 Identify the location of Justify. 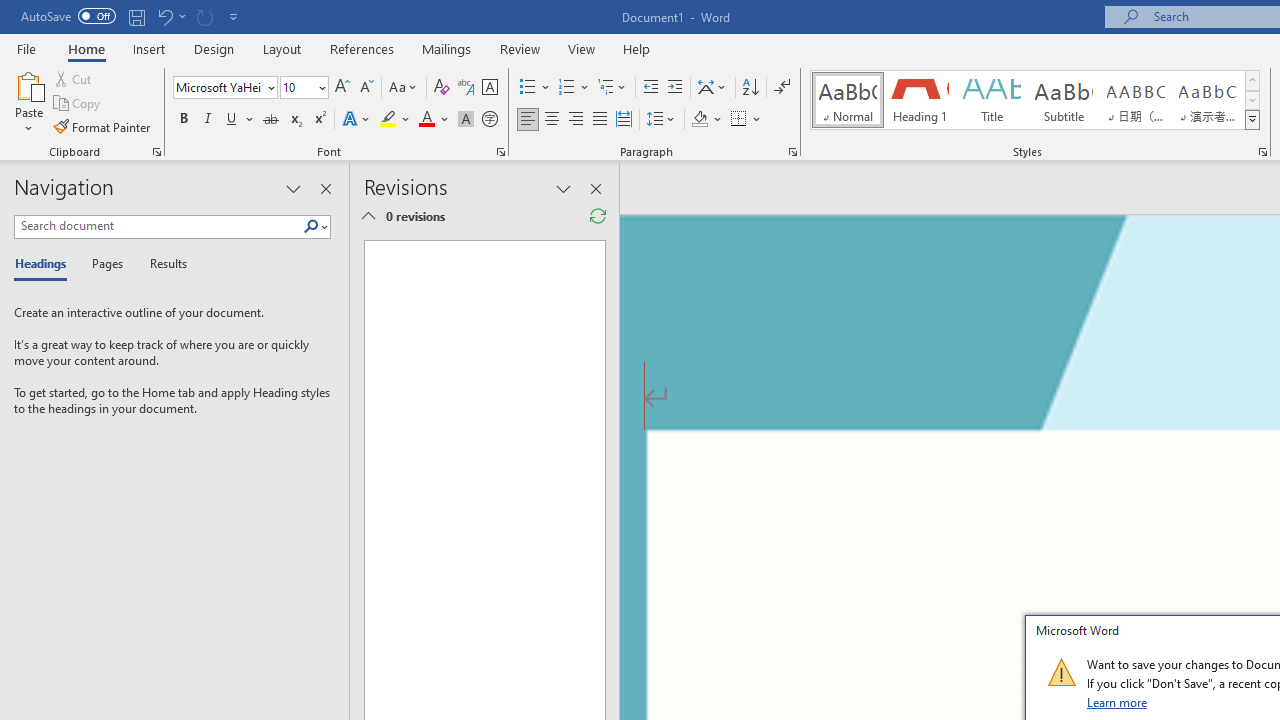
(599, 120).